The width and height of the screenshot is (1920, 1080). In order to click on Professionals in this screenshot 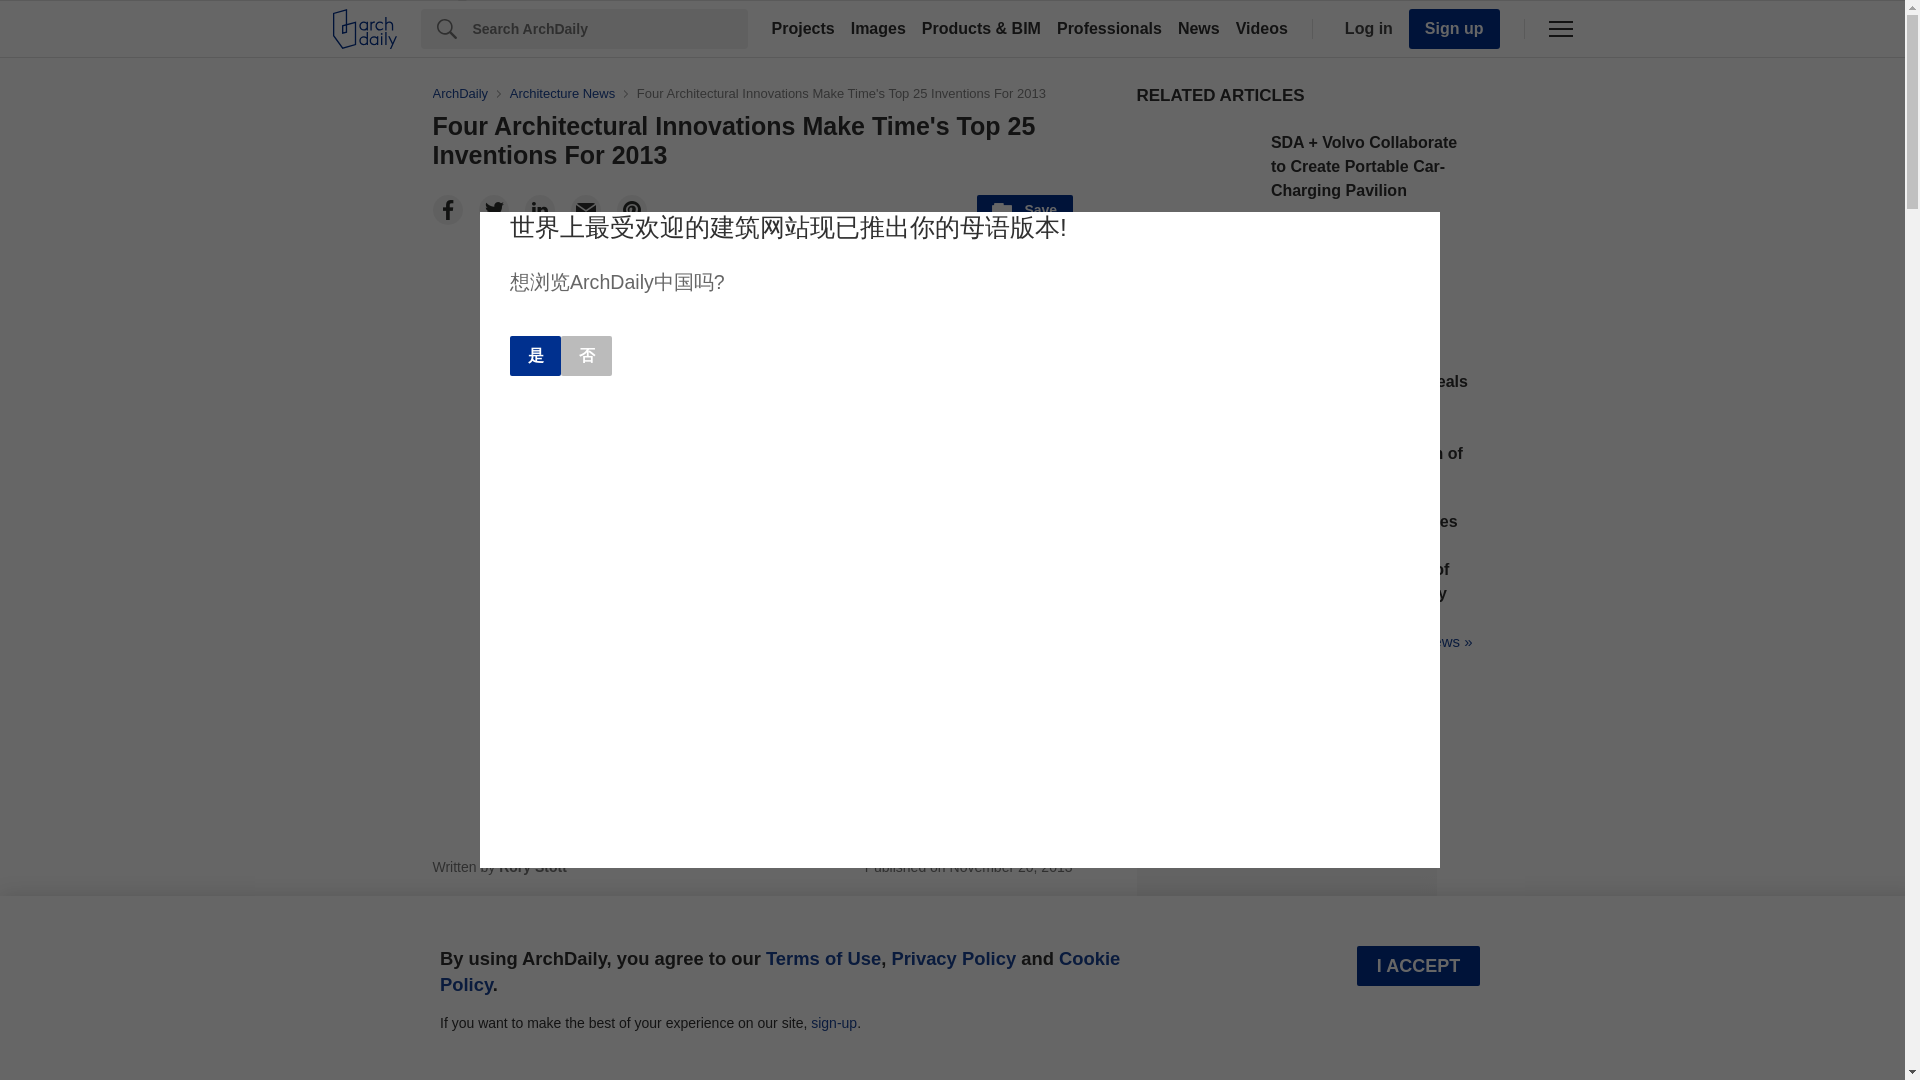, I will do `click(1108, 28)`.